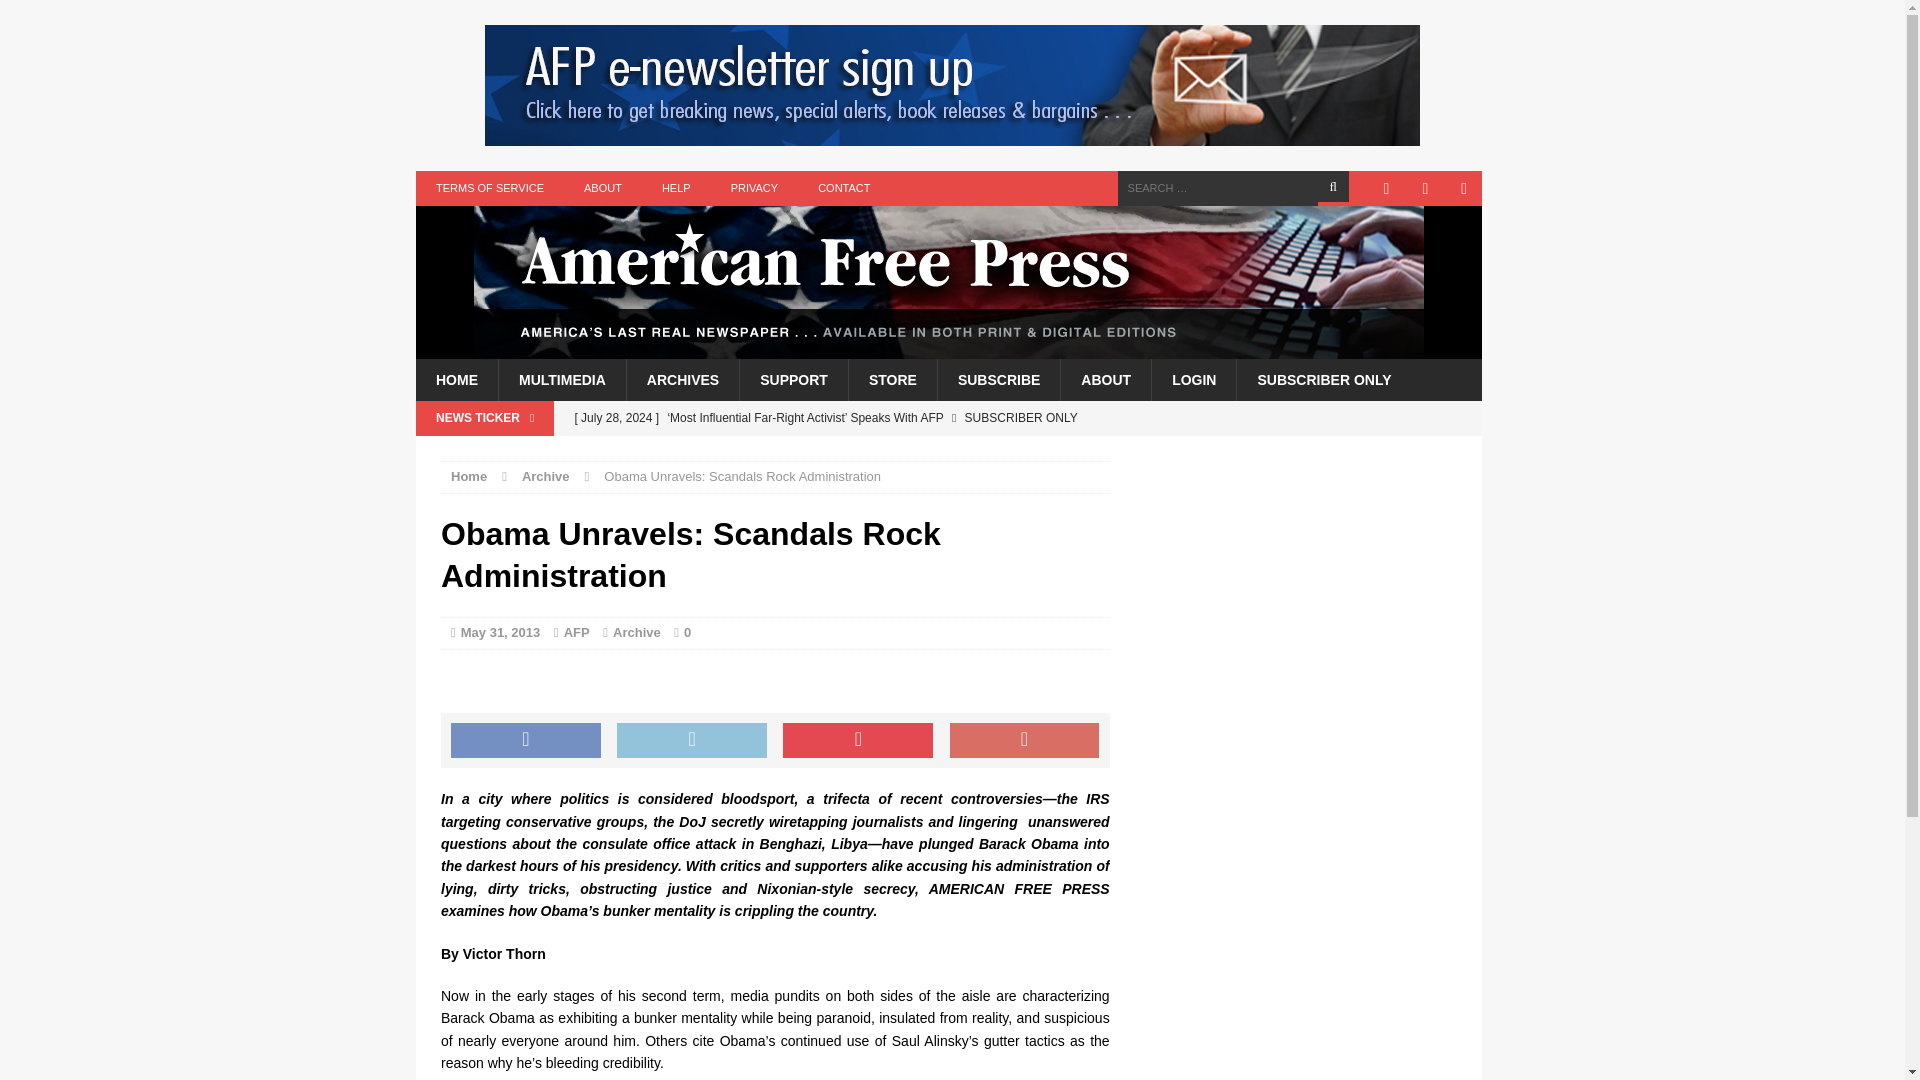 Image resolution: width=1920 pixels, height=1080 pixels. I want to click on HOME, so click(456, 379).